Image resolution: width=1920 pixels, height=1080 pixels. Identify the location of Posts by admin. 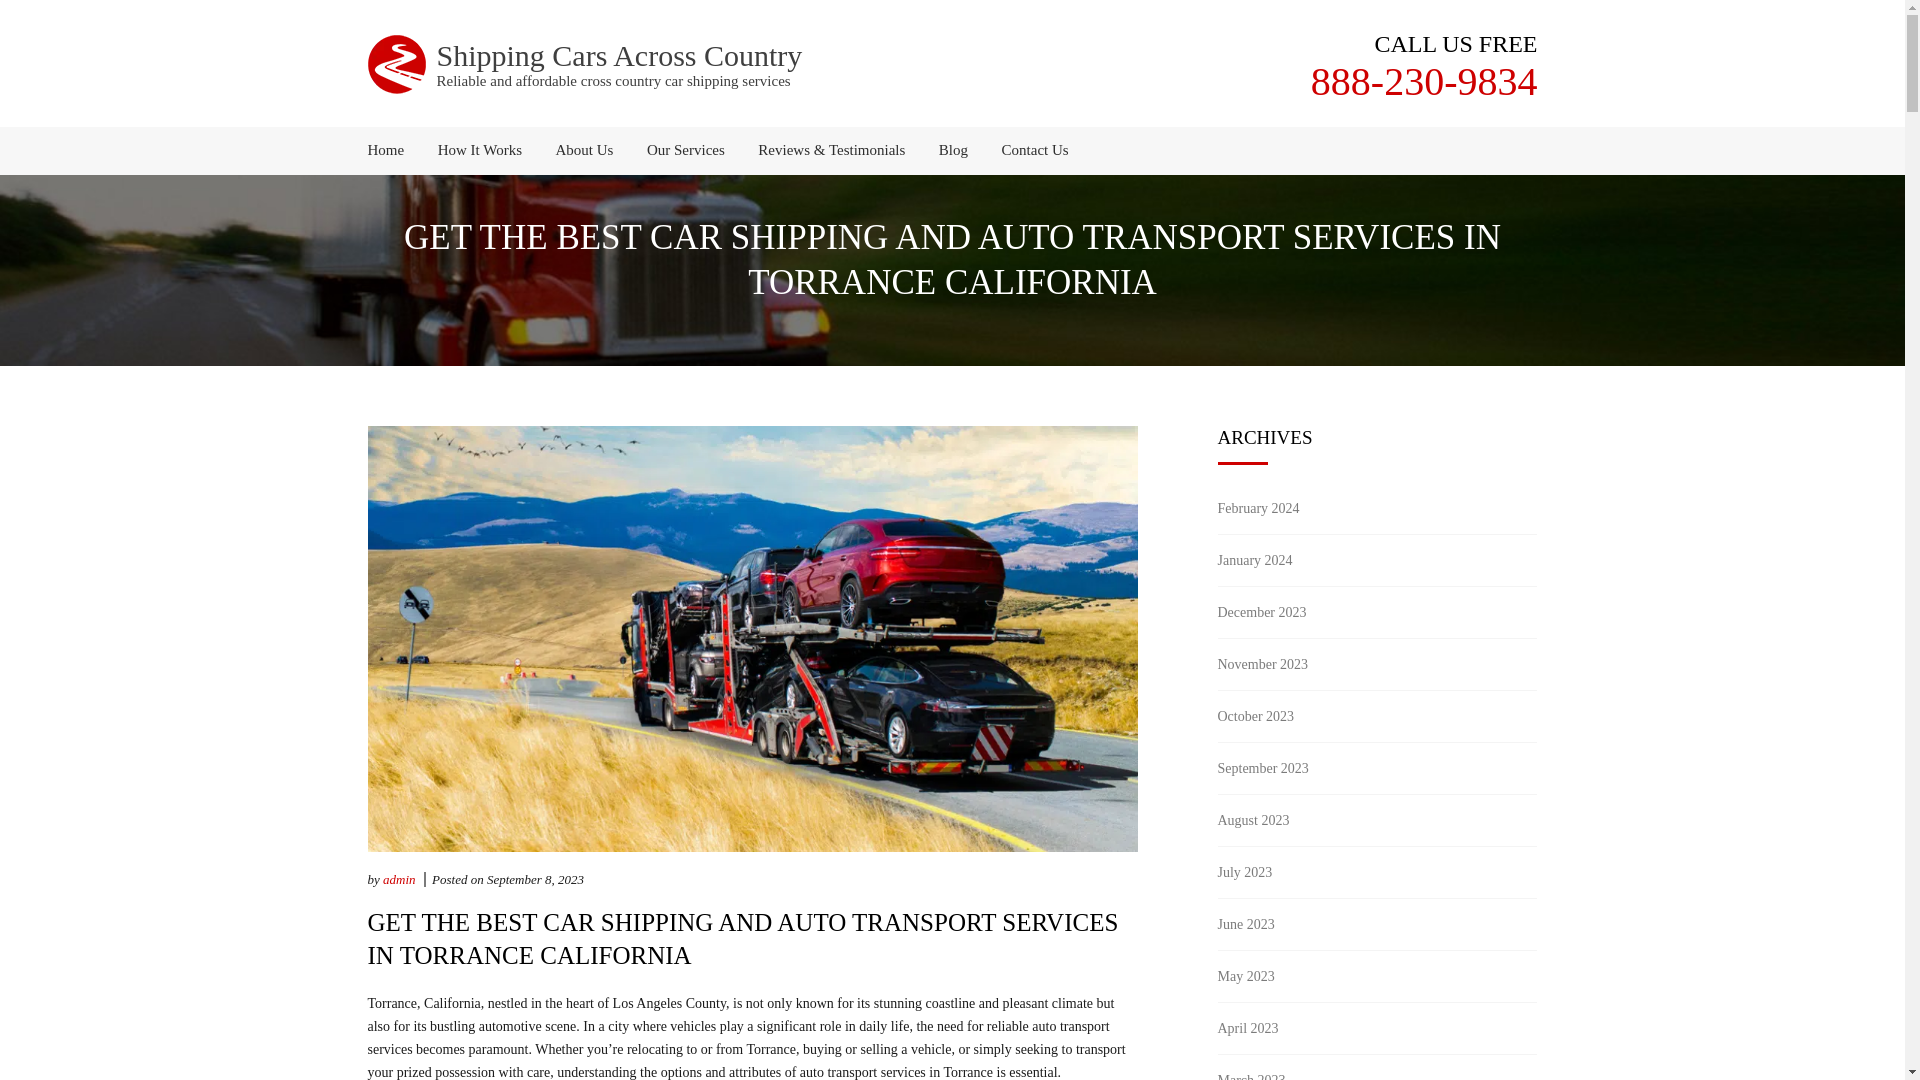
(399, 878).